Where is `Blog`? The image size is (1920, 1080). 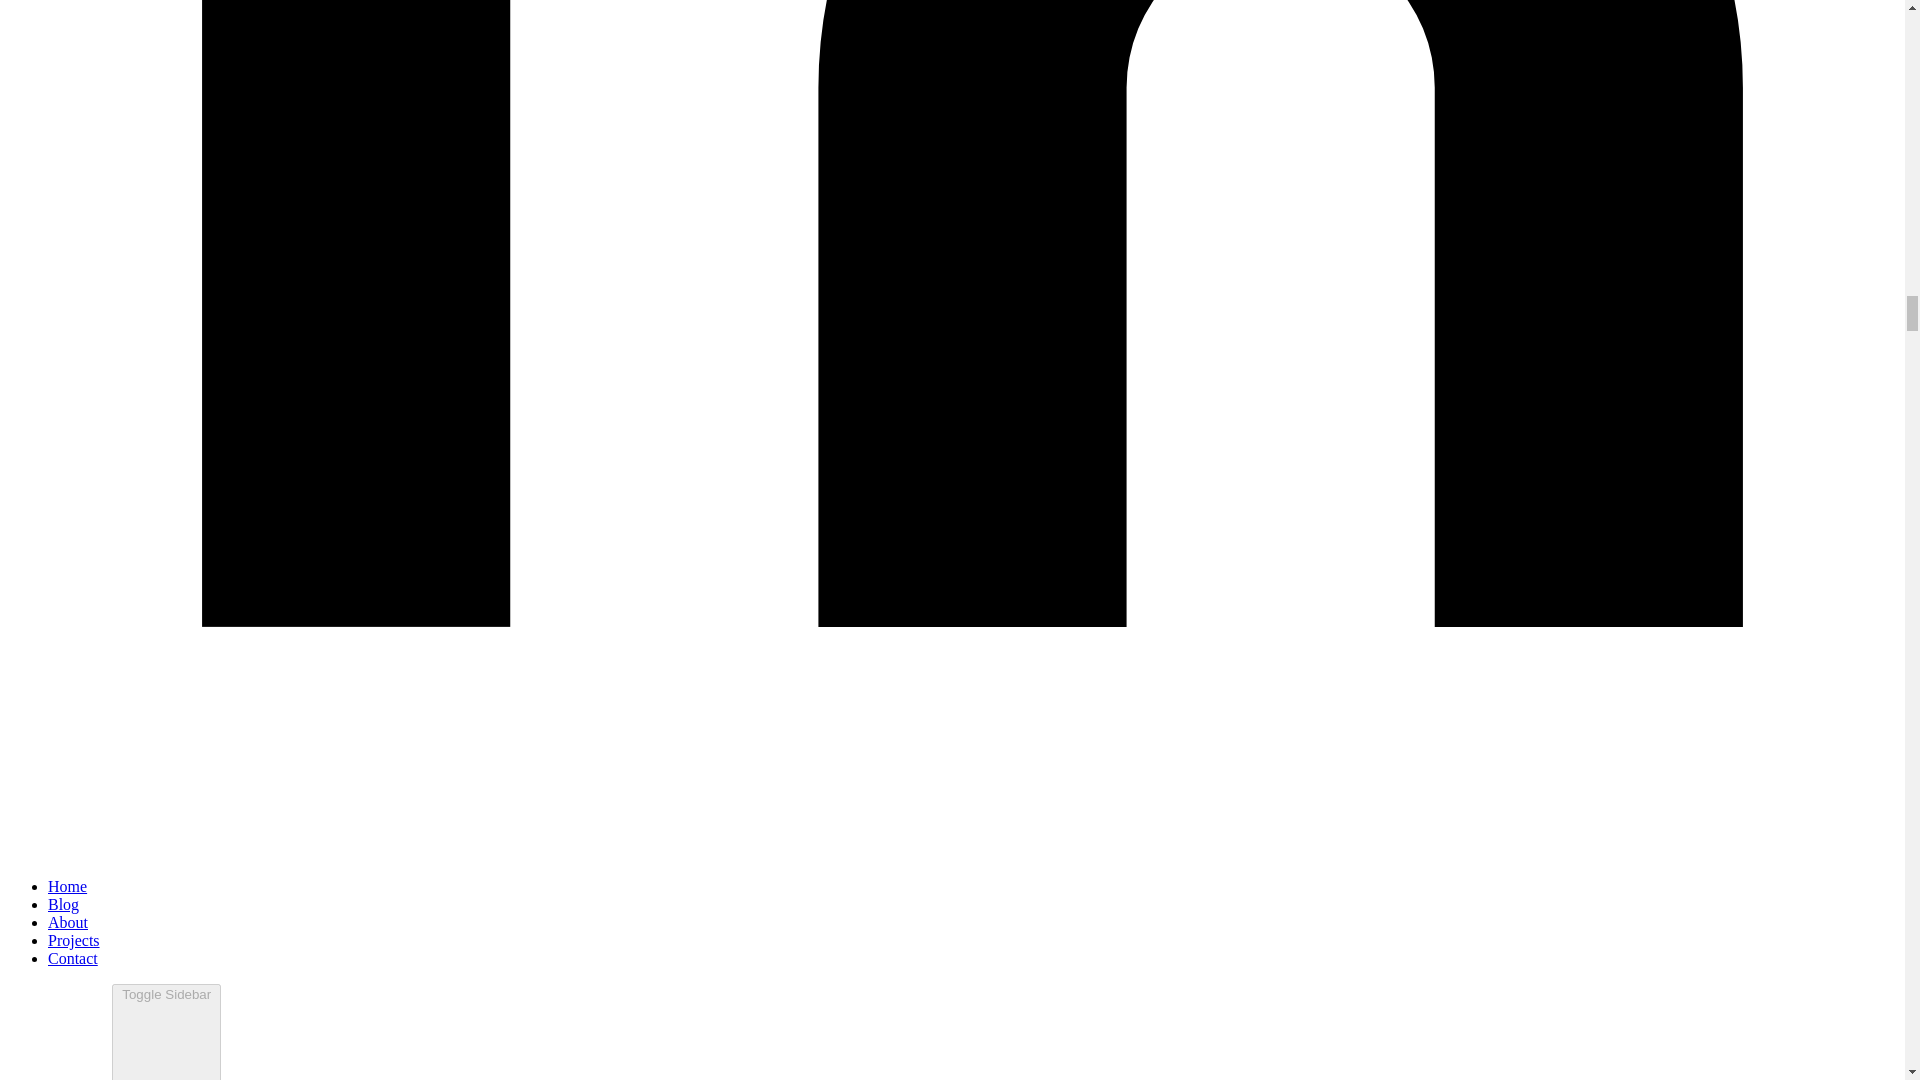
Blog is located at coordinates (63, 904).